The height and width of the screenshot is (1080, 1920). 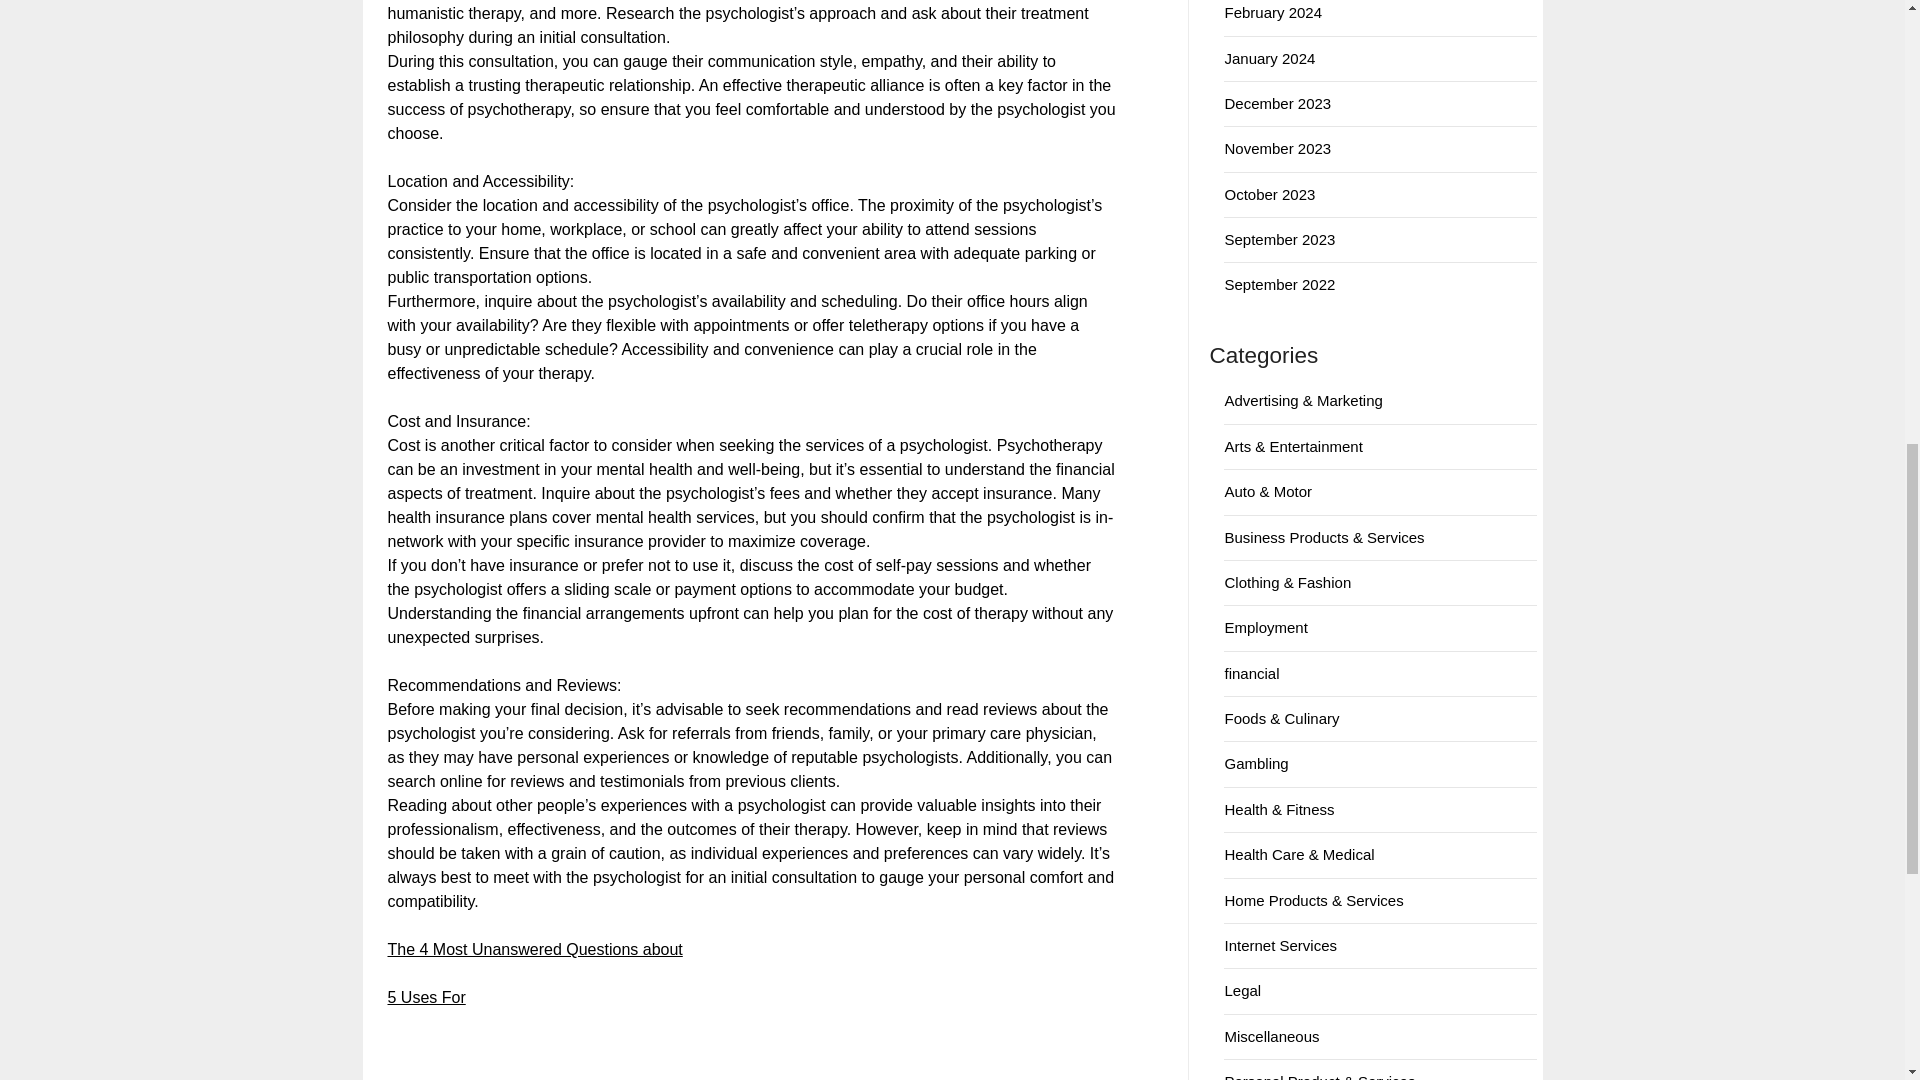 What do you see at coordinates (535, 948) in the screenshot?
I see `The 4 Most Unanswered Questions about` at bounding box center [535, 948].